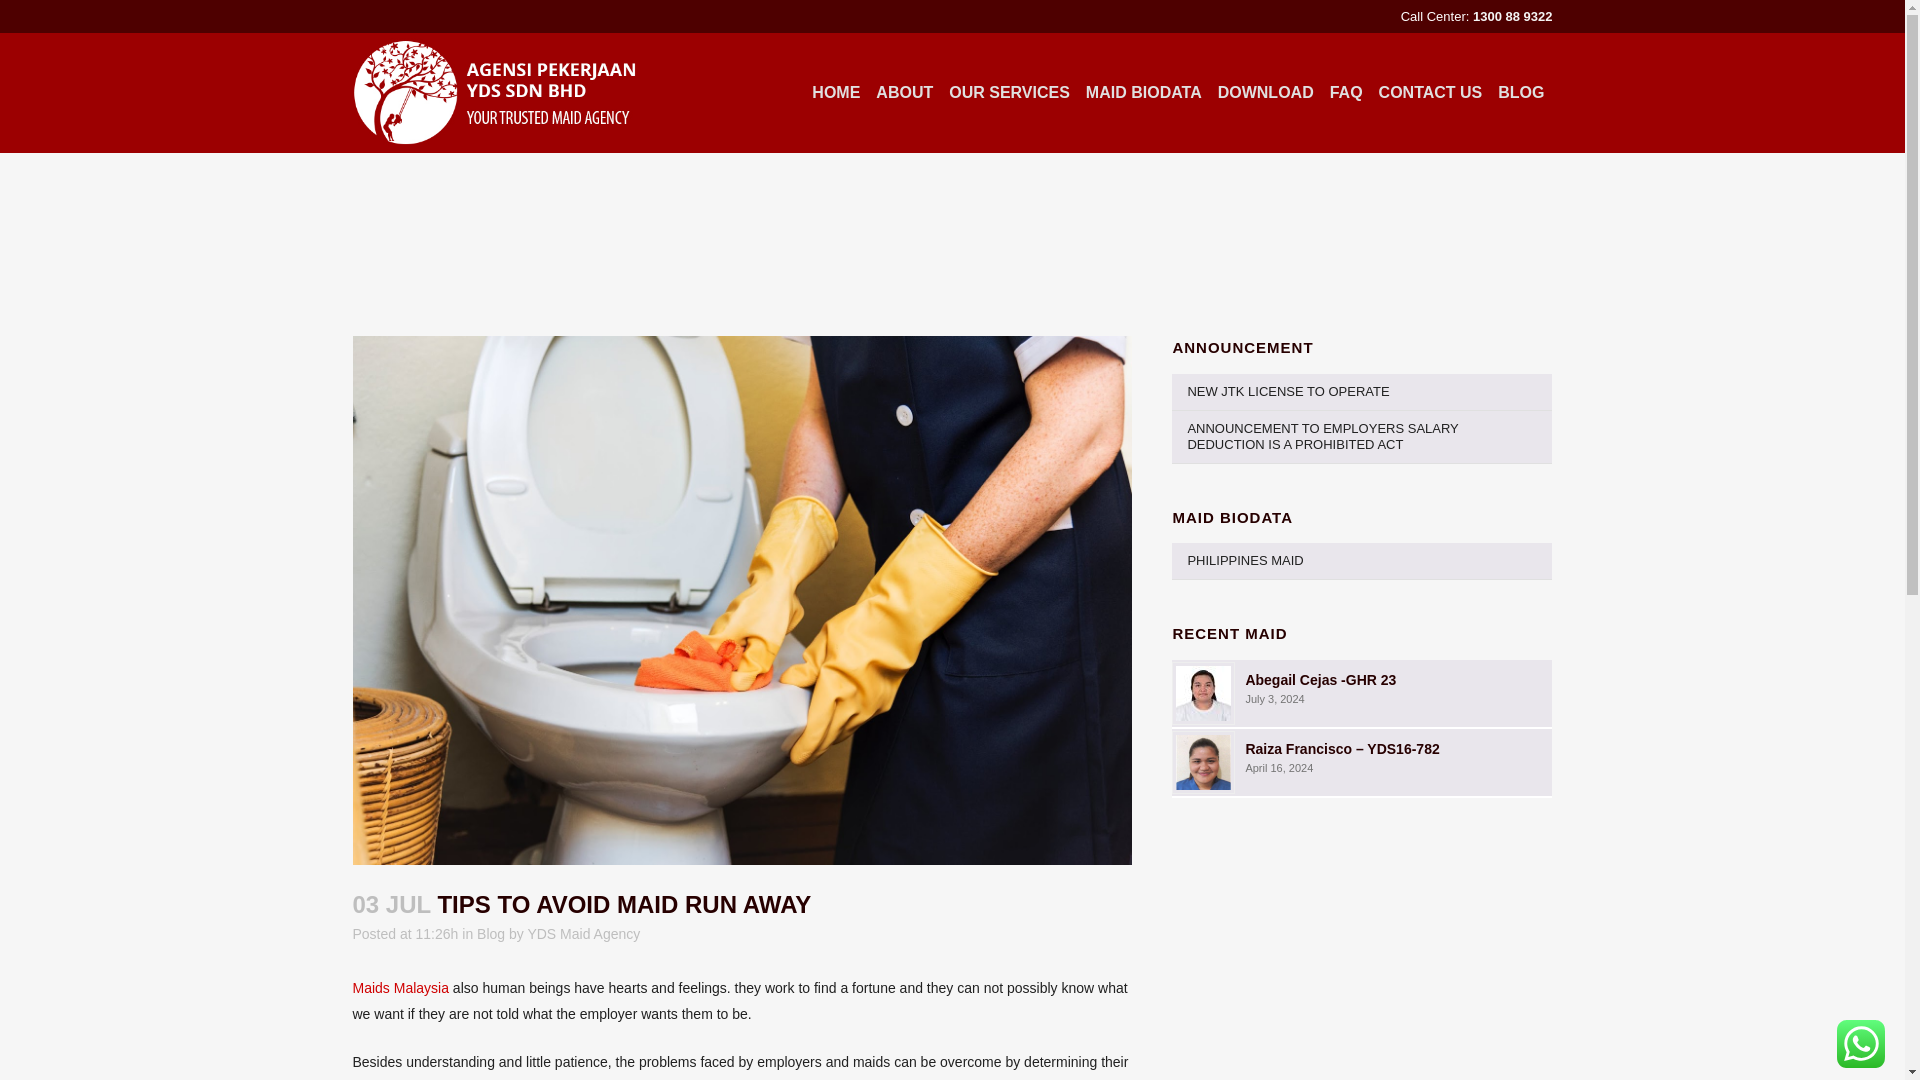 The width and height of the screenshot is (1920, 1080). Describe the element at coordinates (1008, 93) in the screenshot. I see `OUR SERVICES` at that location.